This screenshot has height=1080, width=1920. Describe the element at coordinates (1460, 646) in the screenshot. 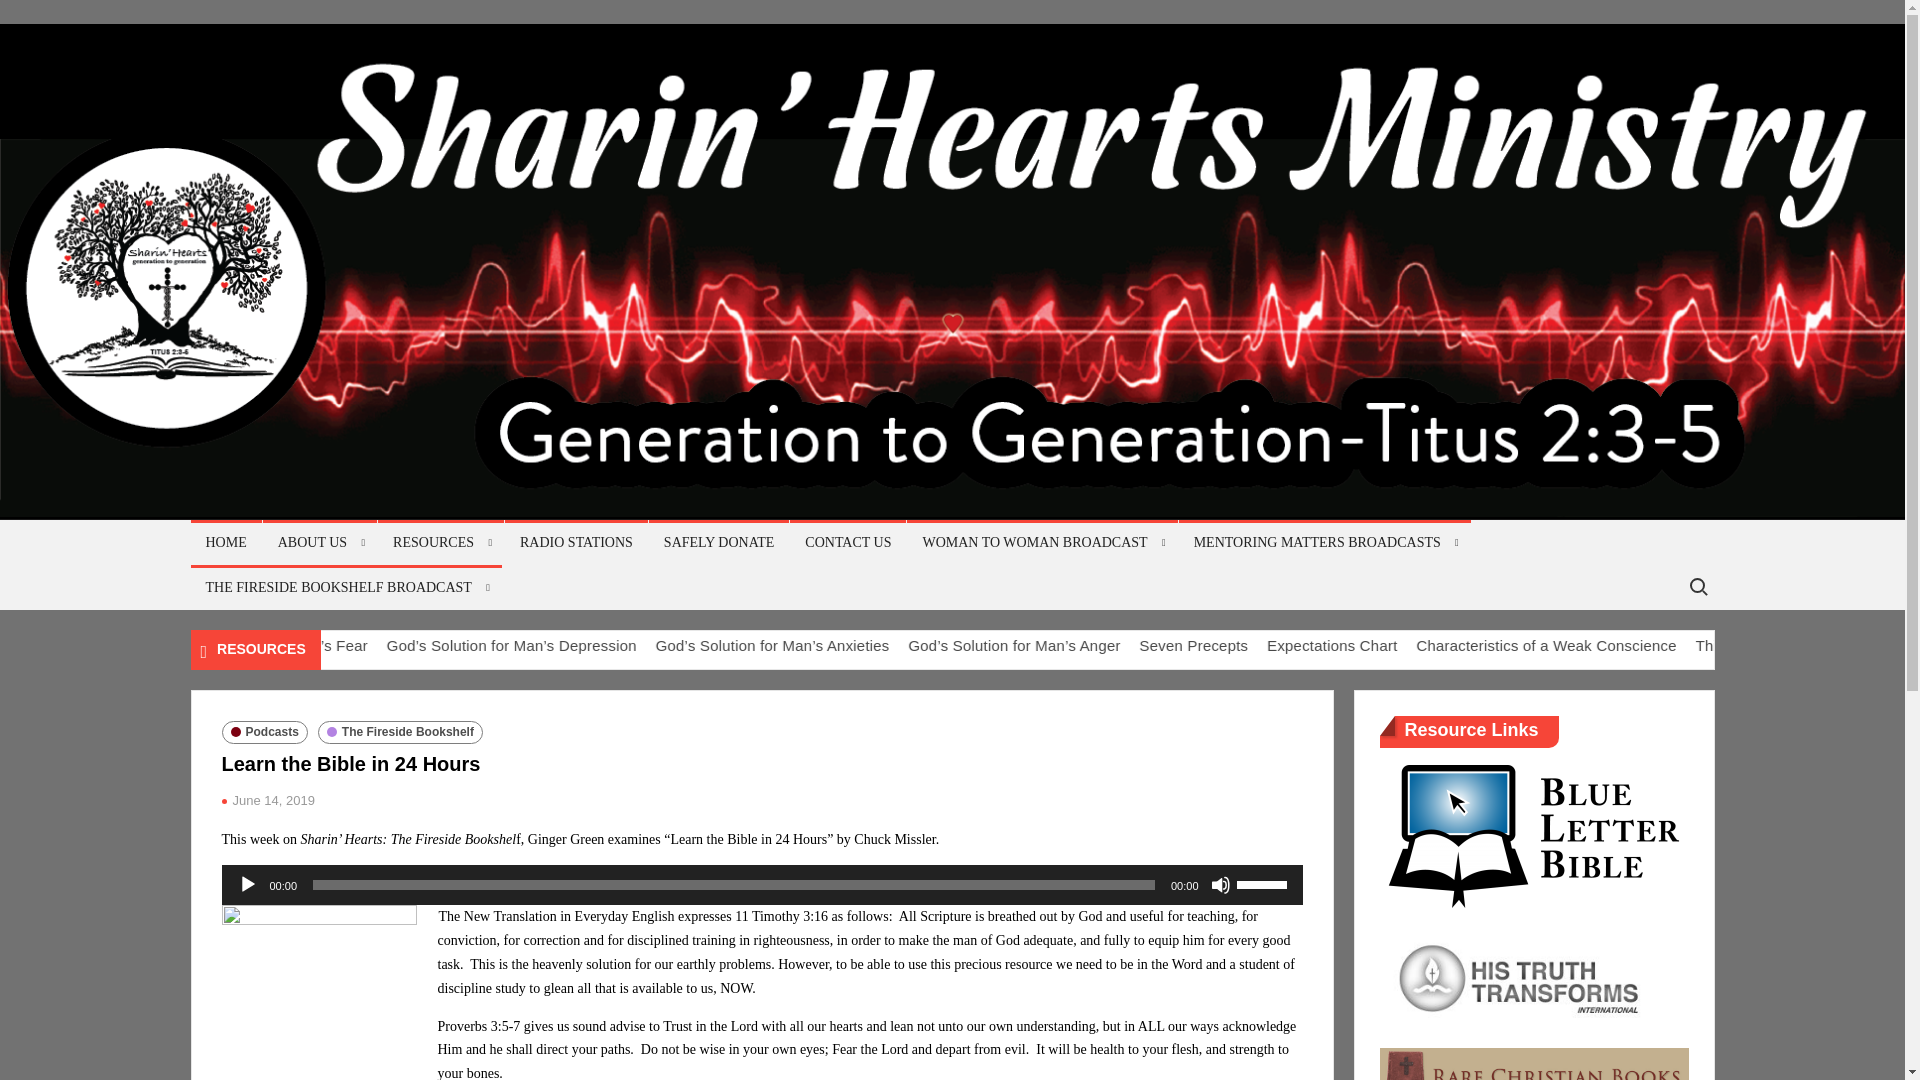

I see `Expectations Chart` at that location.